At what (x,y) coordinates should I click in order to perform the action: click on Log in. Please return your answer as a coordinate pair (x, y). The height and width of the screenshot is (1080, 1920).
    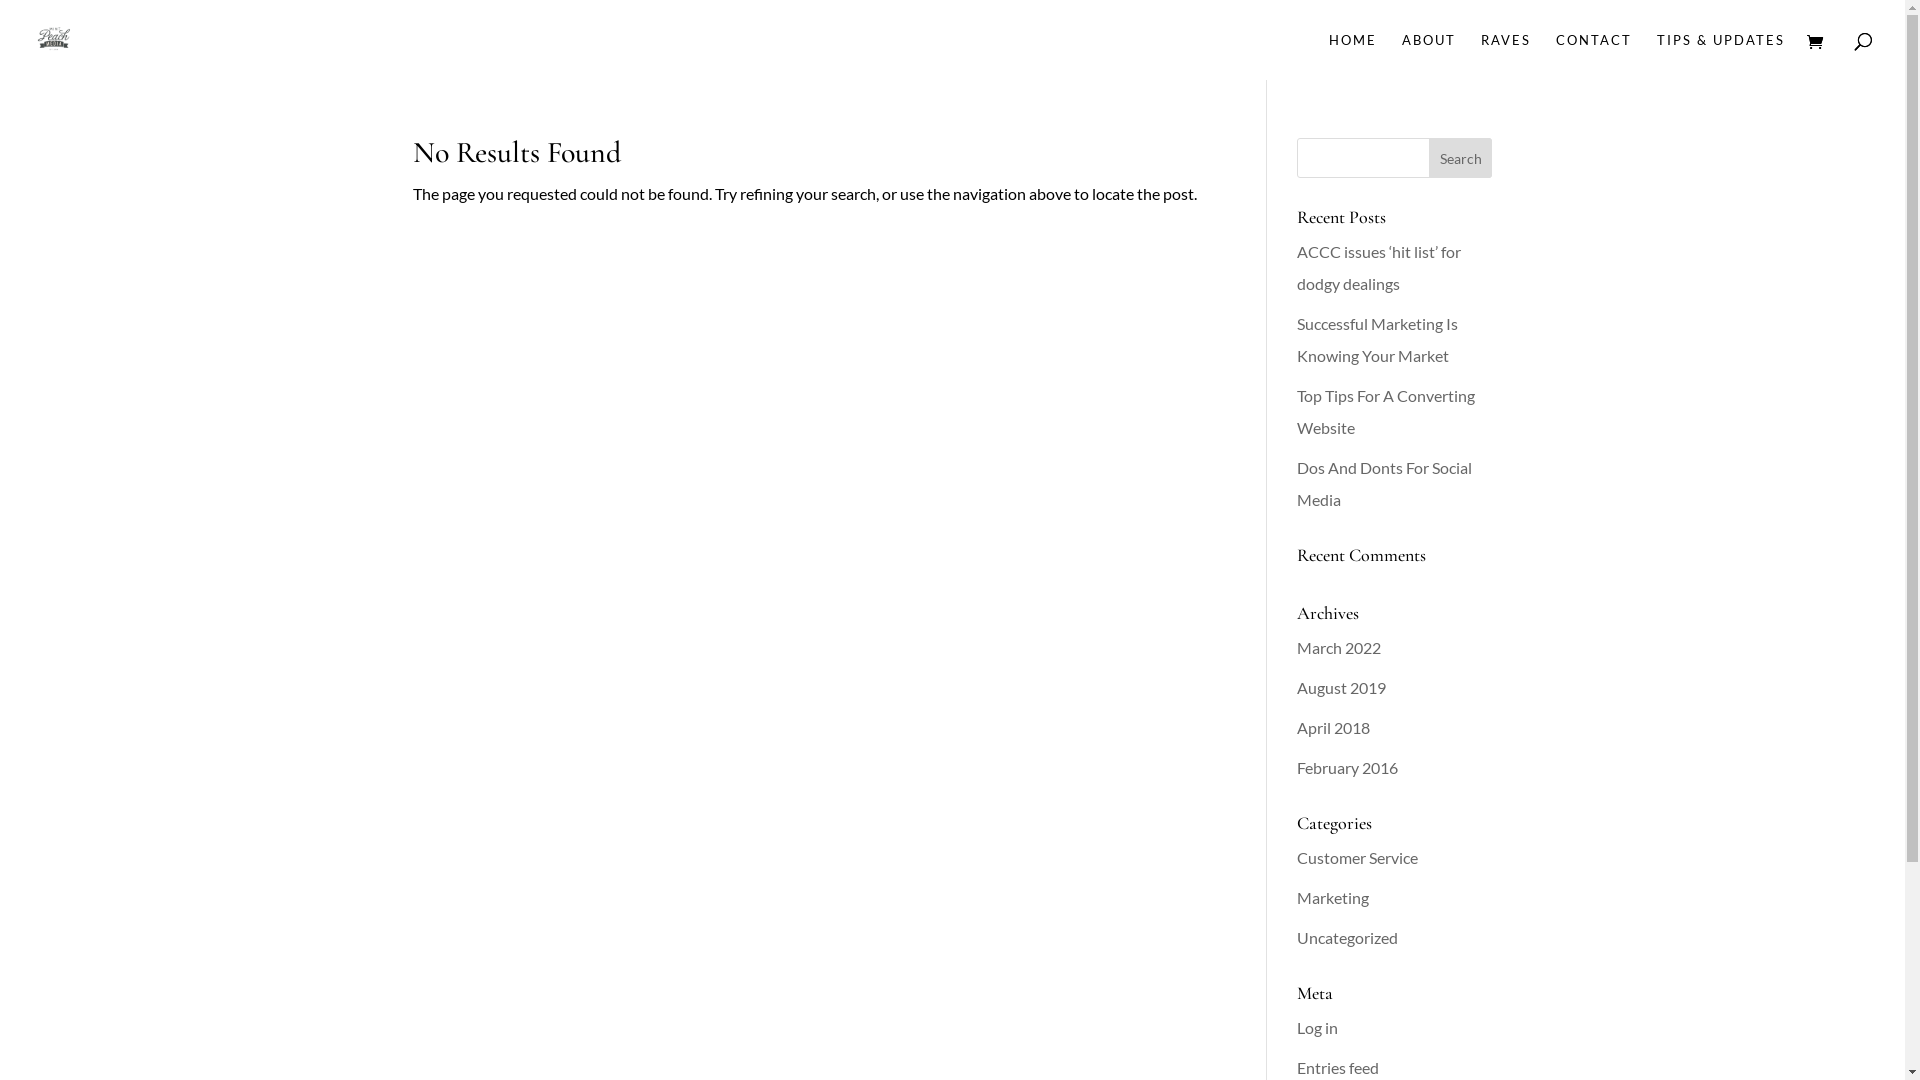
    Looking at the image, I should click on (1318, 1027).